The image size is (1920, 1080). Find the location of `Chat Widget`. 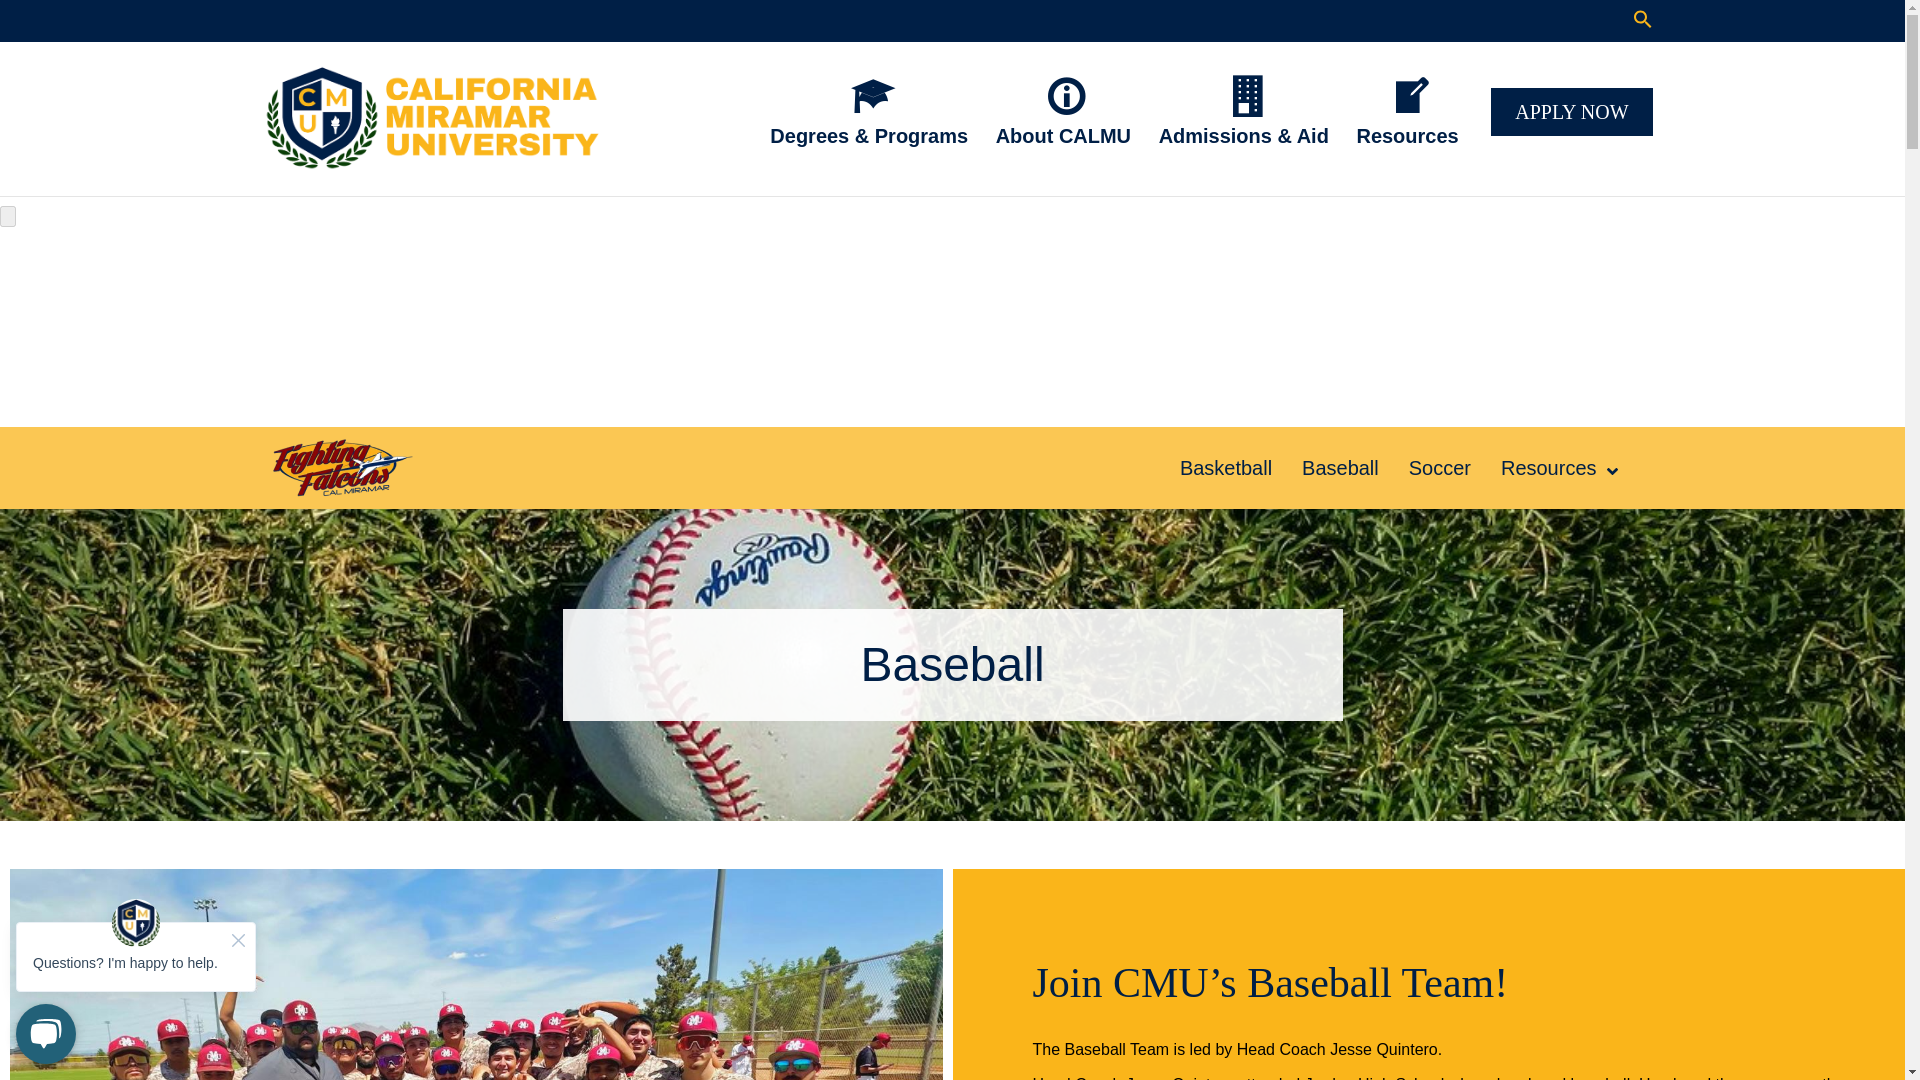

Chat Widget is located at coordinates (136, 981).